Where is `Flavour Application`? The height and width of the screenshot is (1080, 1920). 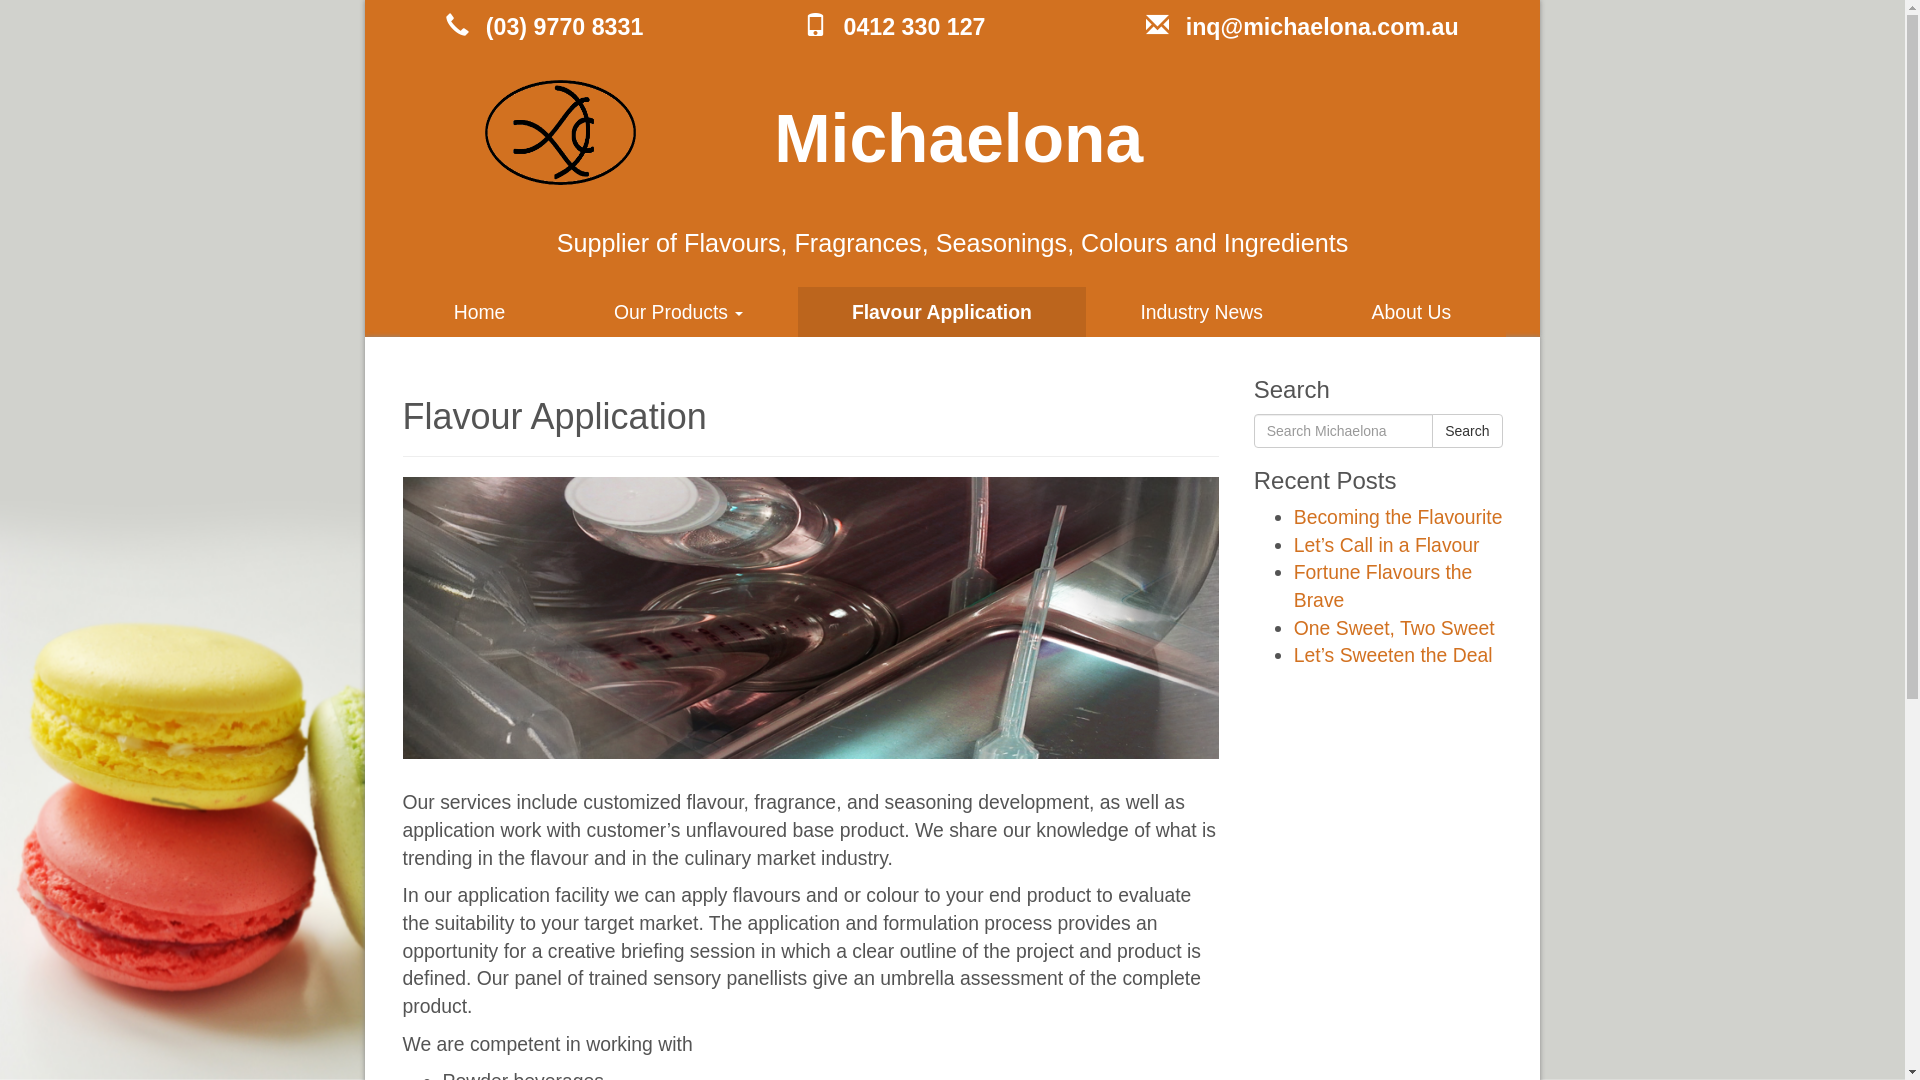 Flavour Application is located at coordinates (942, 312).